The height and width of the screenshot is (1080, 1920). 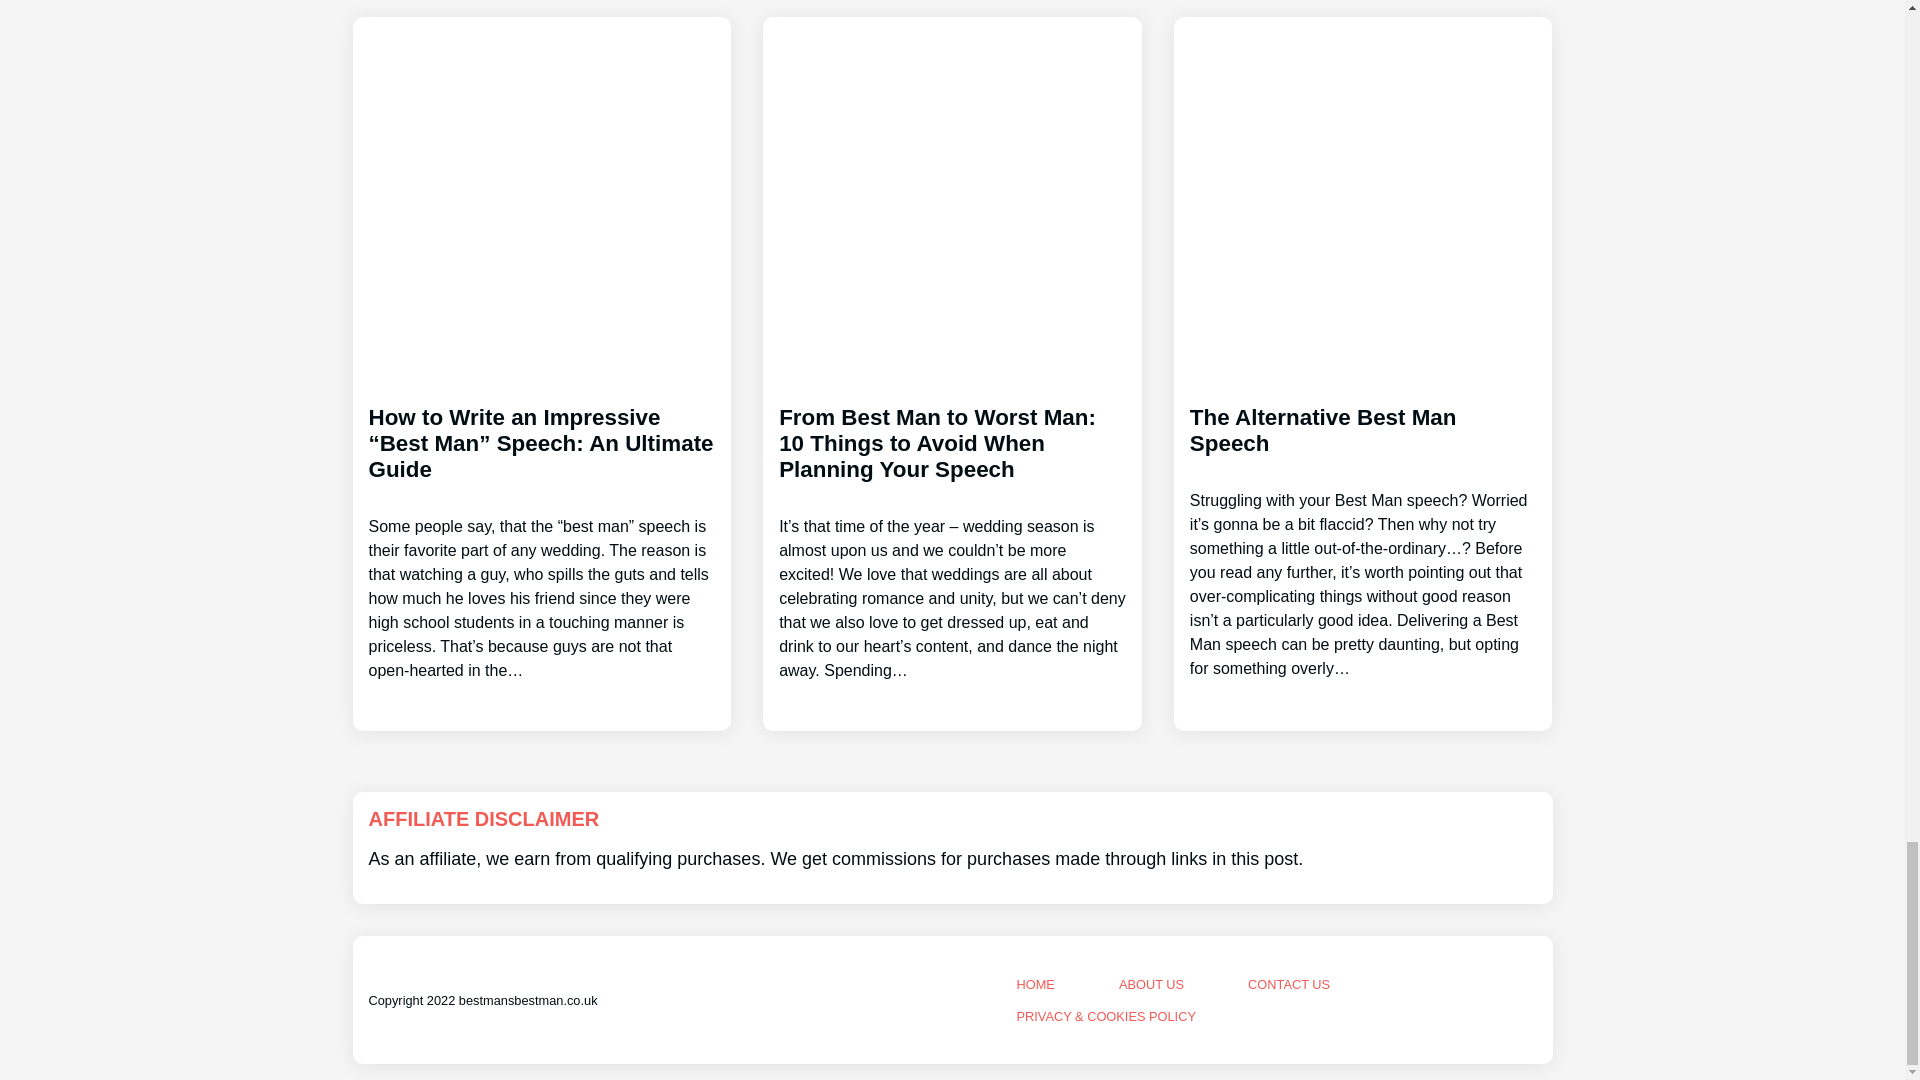 What do you see at coordinates (1364, 525) in the screenshot?
I see `The Alternative Best Man Speech` at bounding box center [1364, 525].